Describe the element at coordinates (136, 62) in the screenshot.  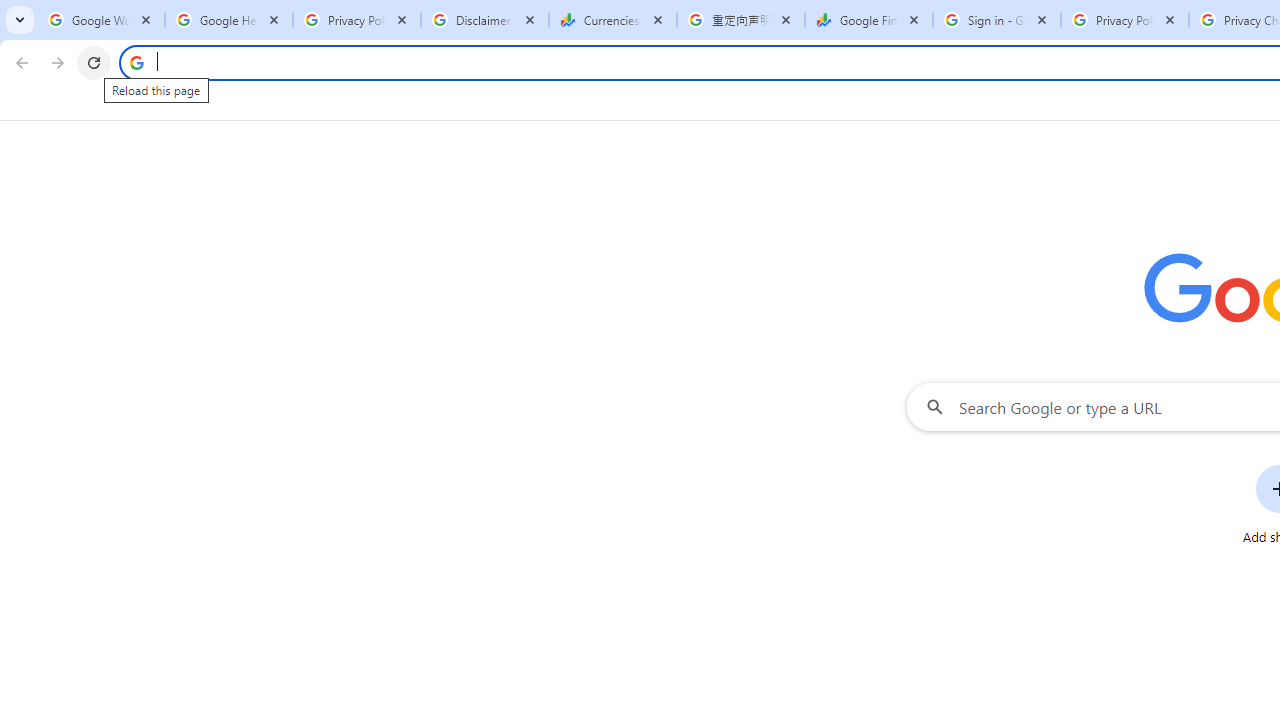
I see `Search icon` at that location.